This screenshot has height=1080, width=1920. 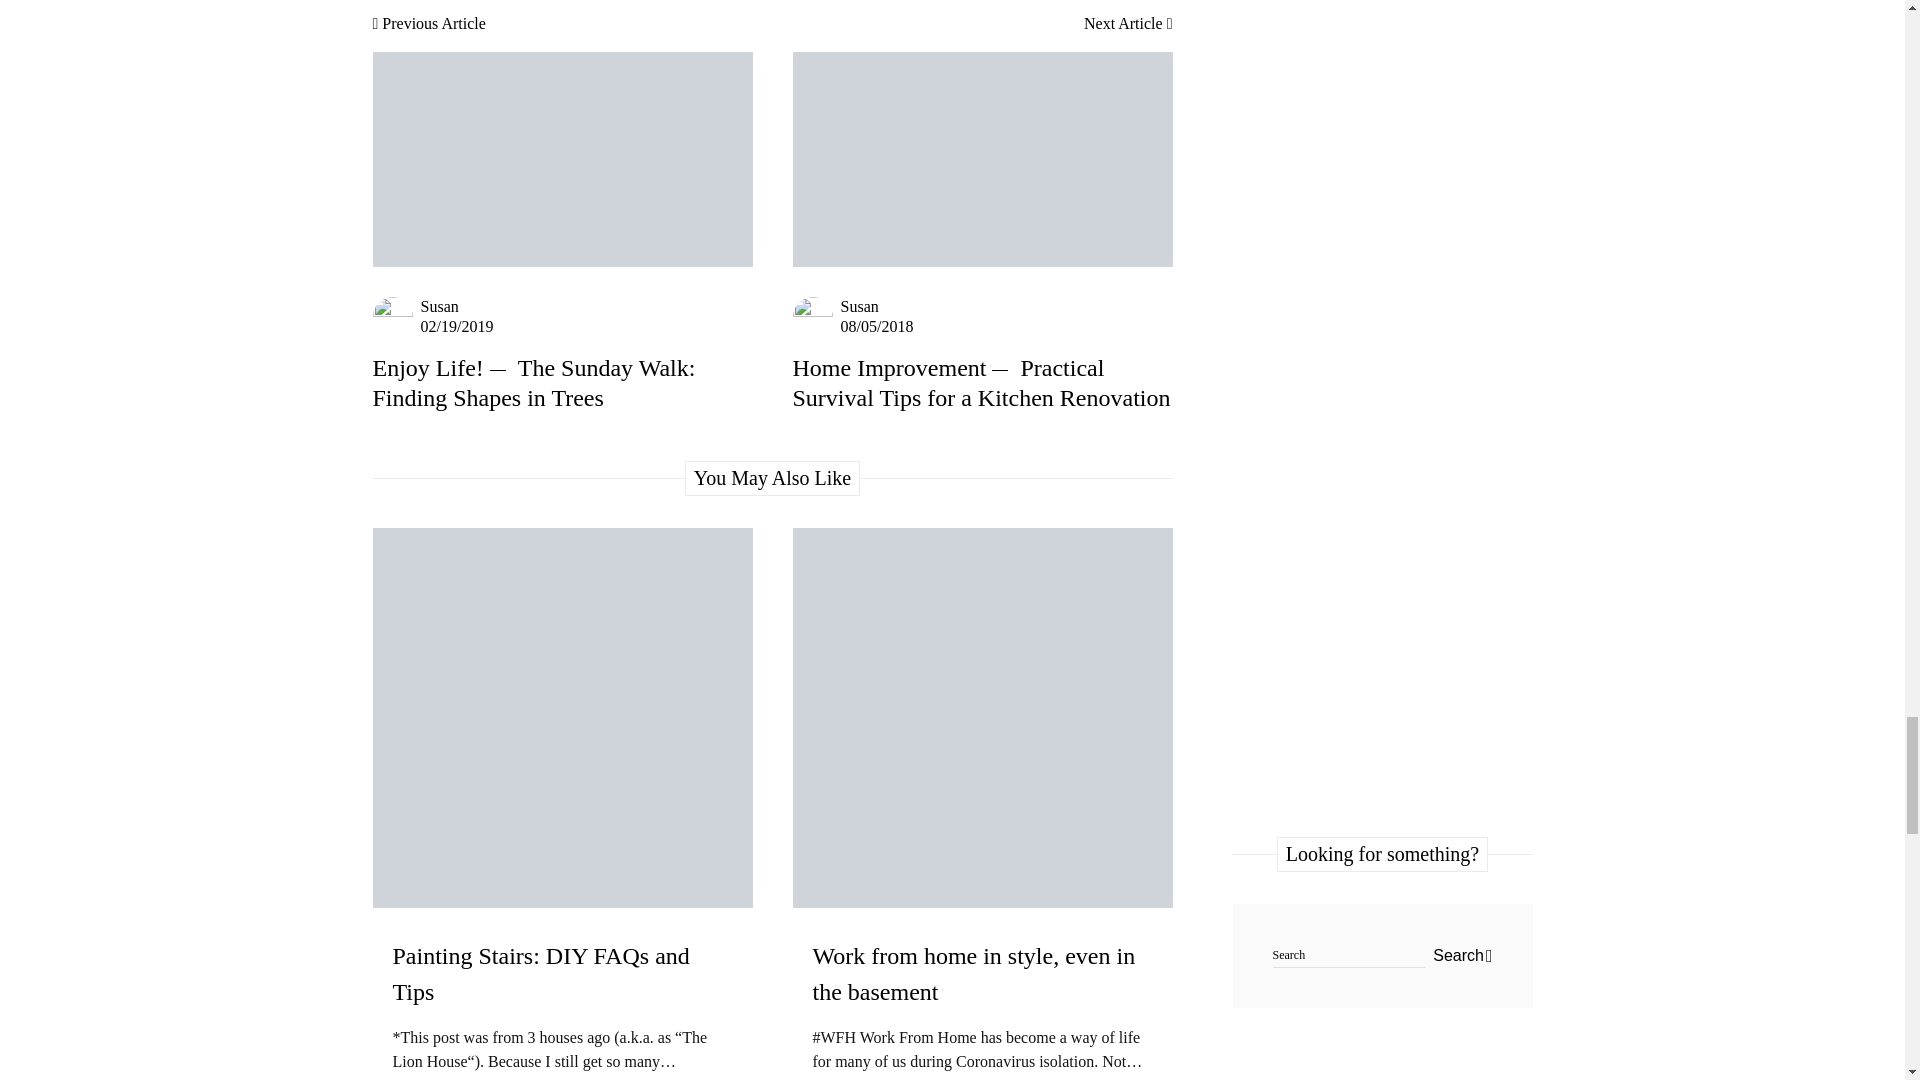 What do you see at coordinates (534, 383) in the screenshot?
I see `The Sunday Walk: Finding Shapes in Trees` at bounding box center [534, 383].